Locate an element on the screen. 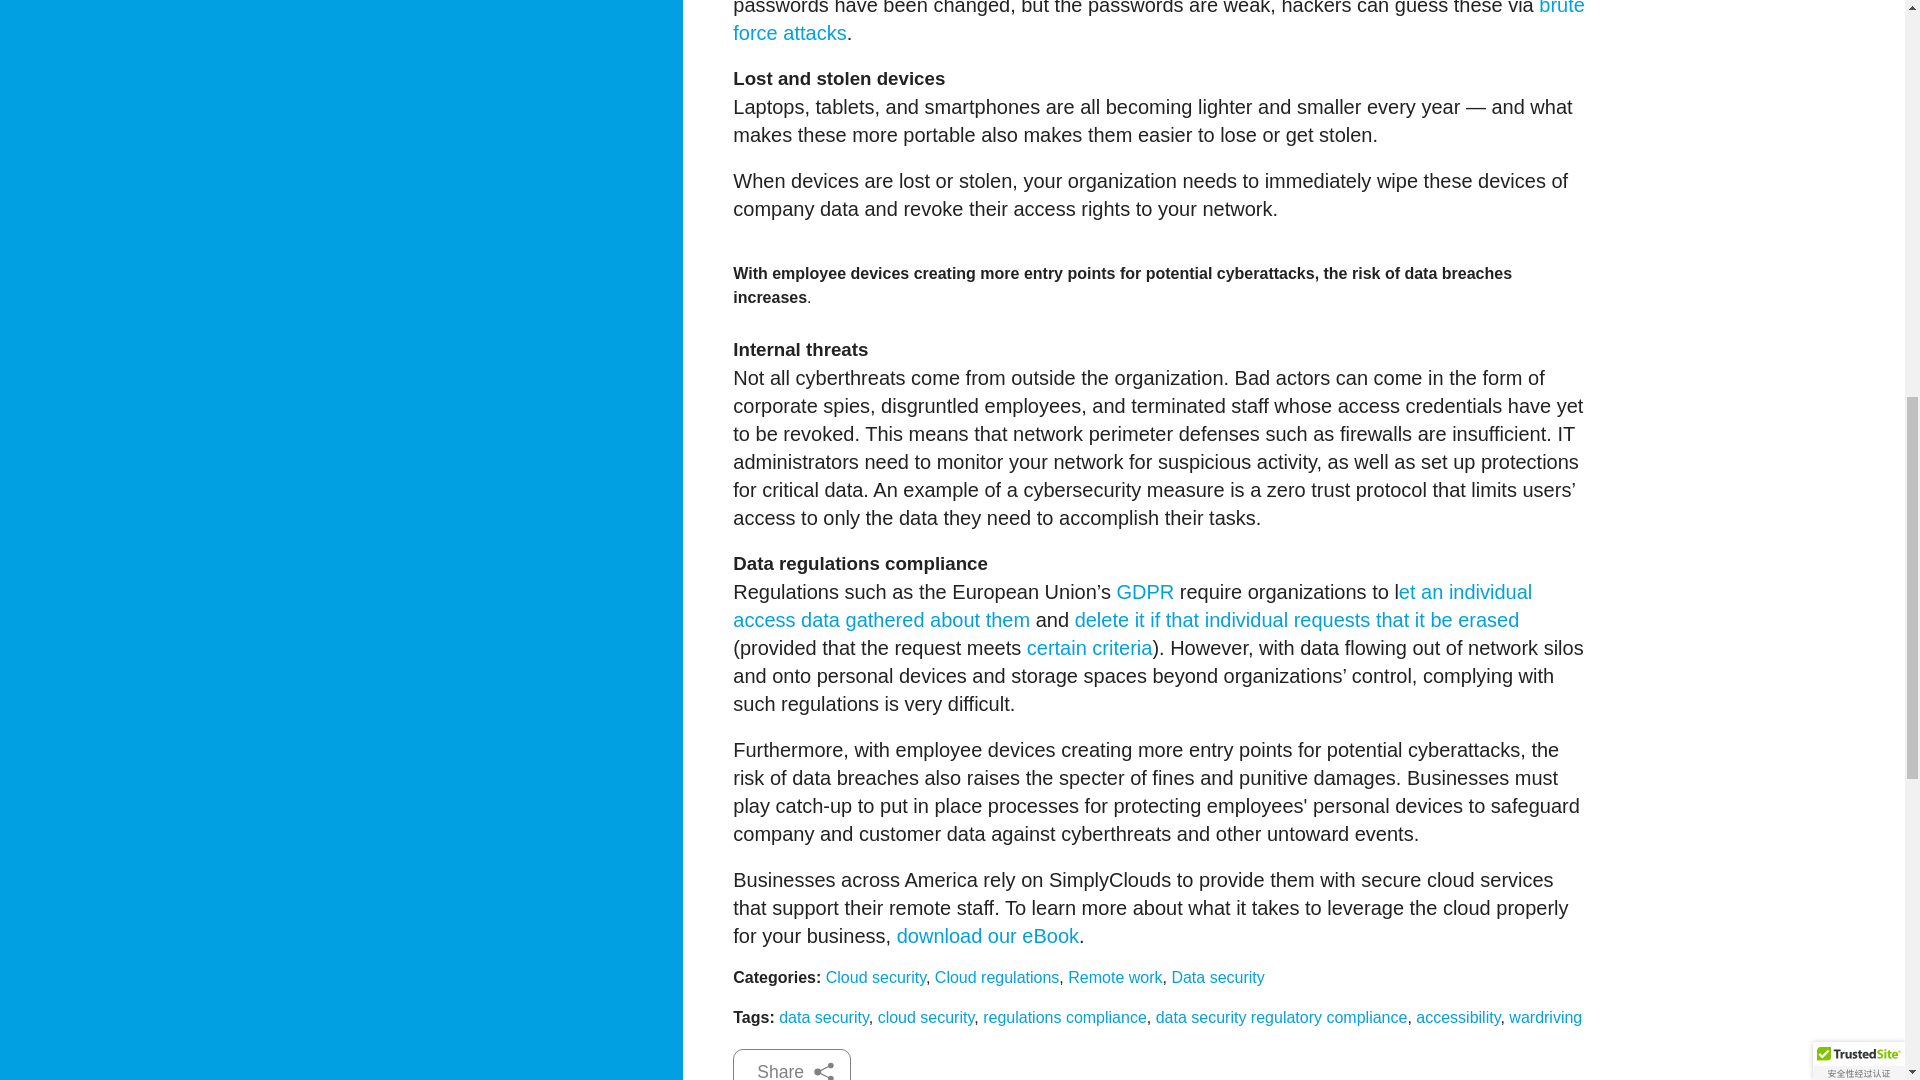 This screenshot has height=1080, width=1920. download our eBook is located at coordinates (988, 936).